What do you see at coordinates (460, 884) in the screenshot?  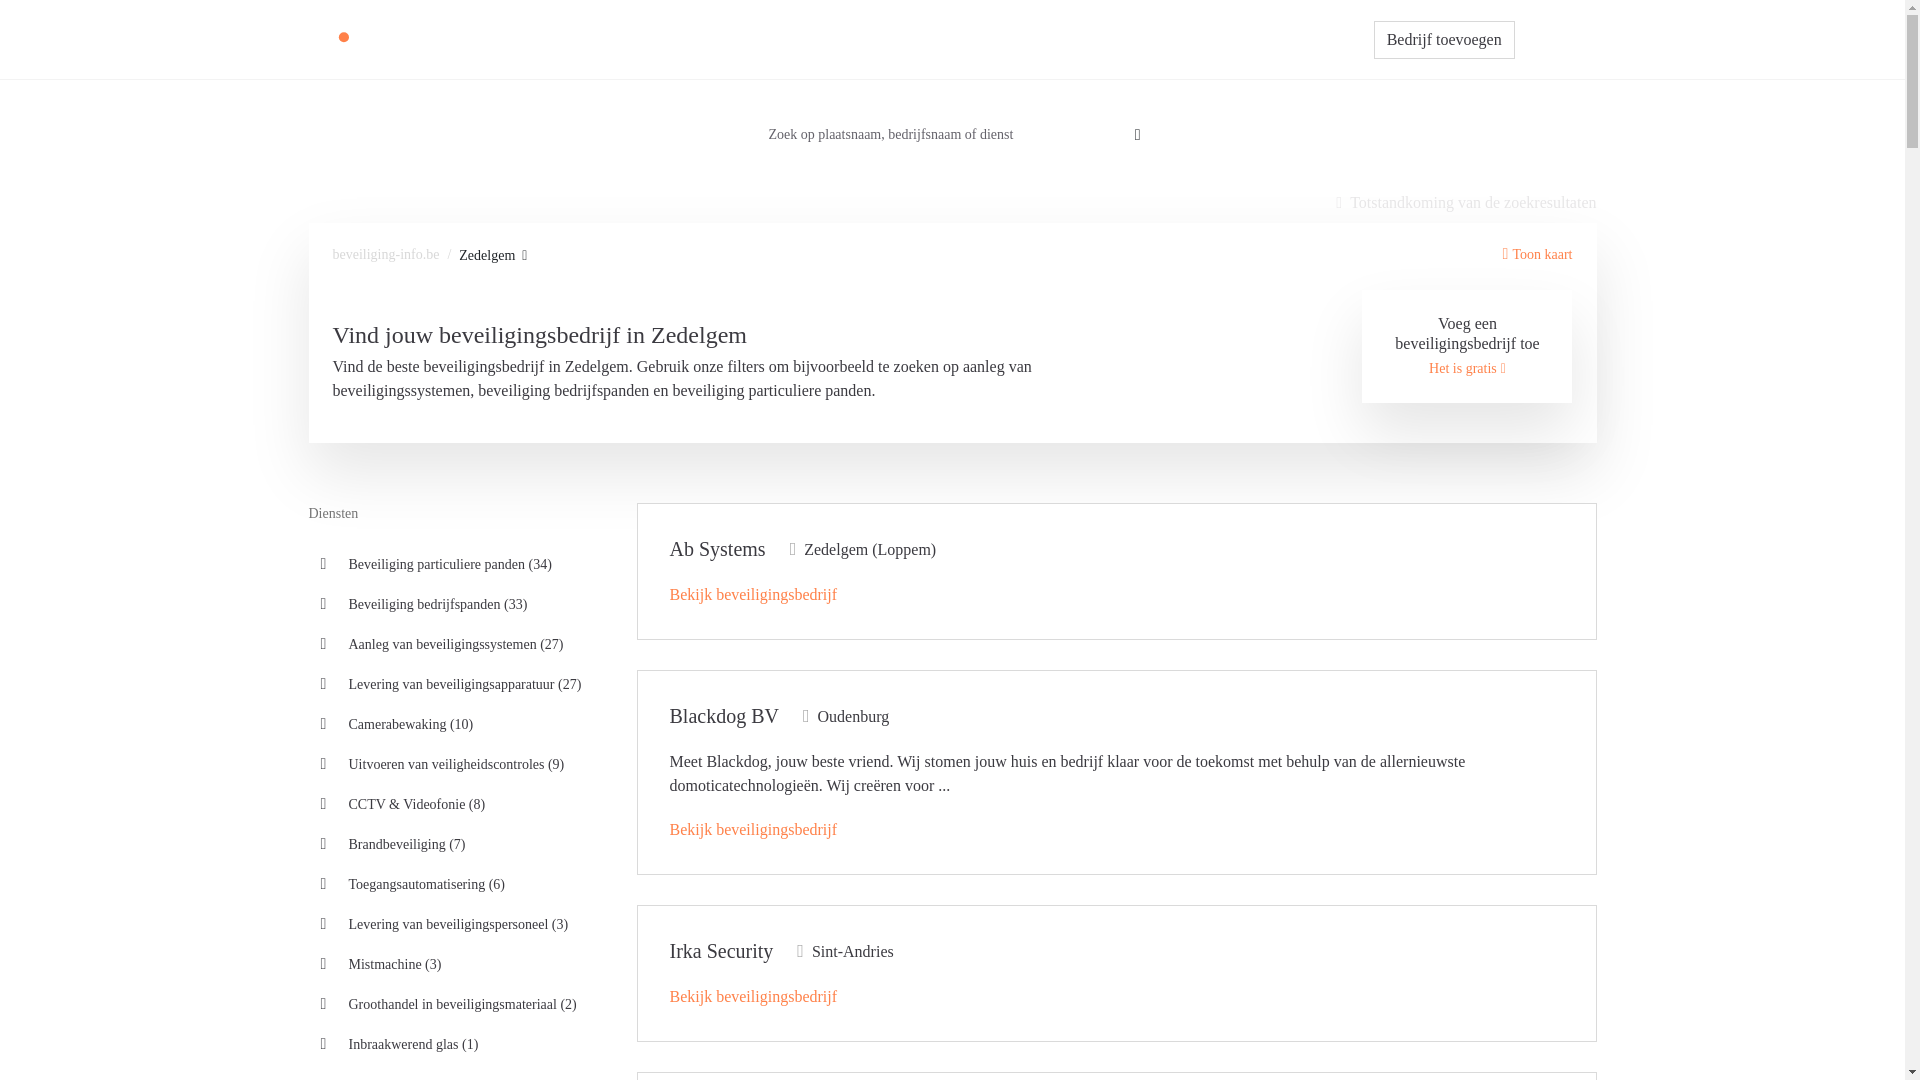 I see `Toegangsautomatisering (6)` at bounding box center [460, 884].